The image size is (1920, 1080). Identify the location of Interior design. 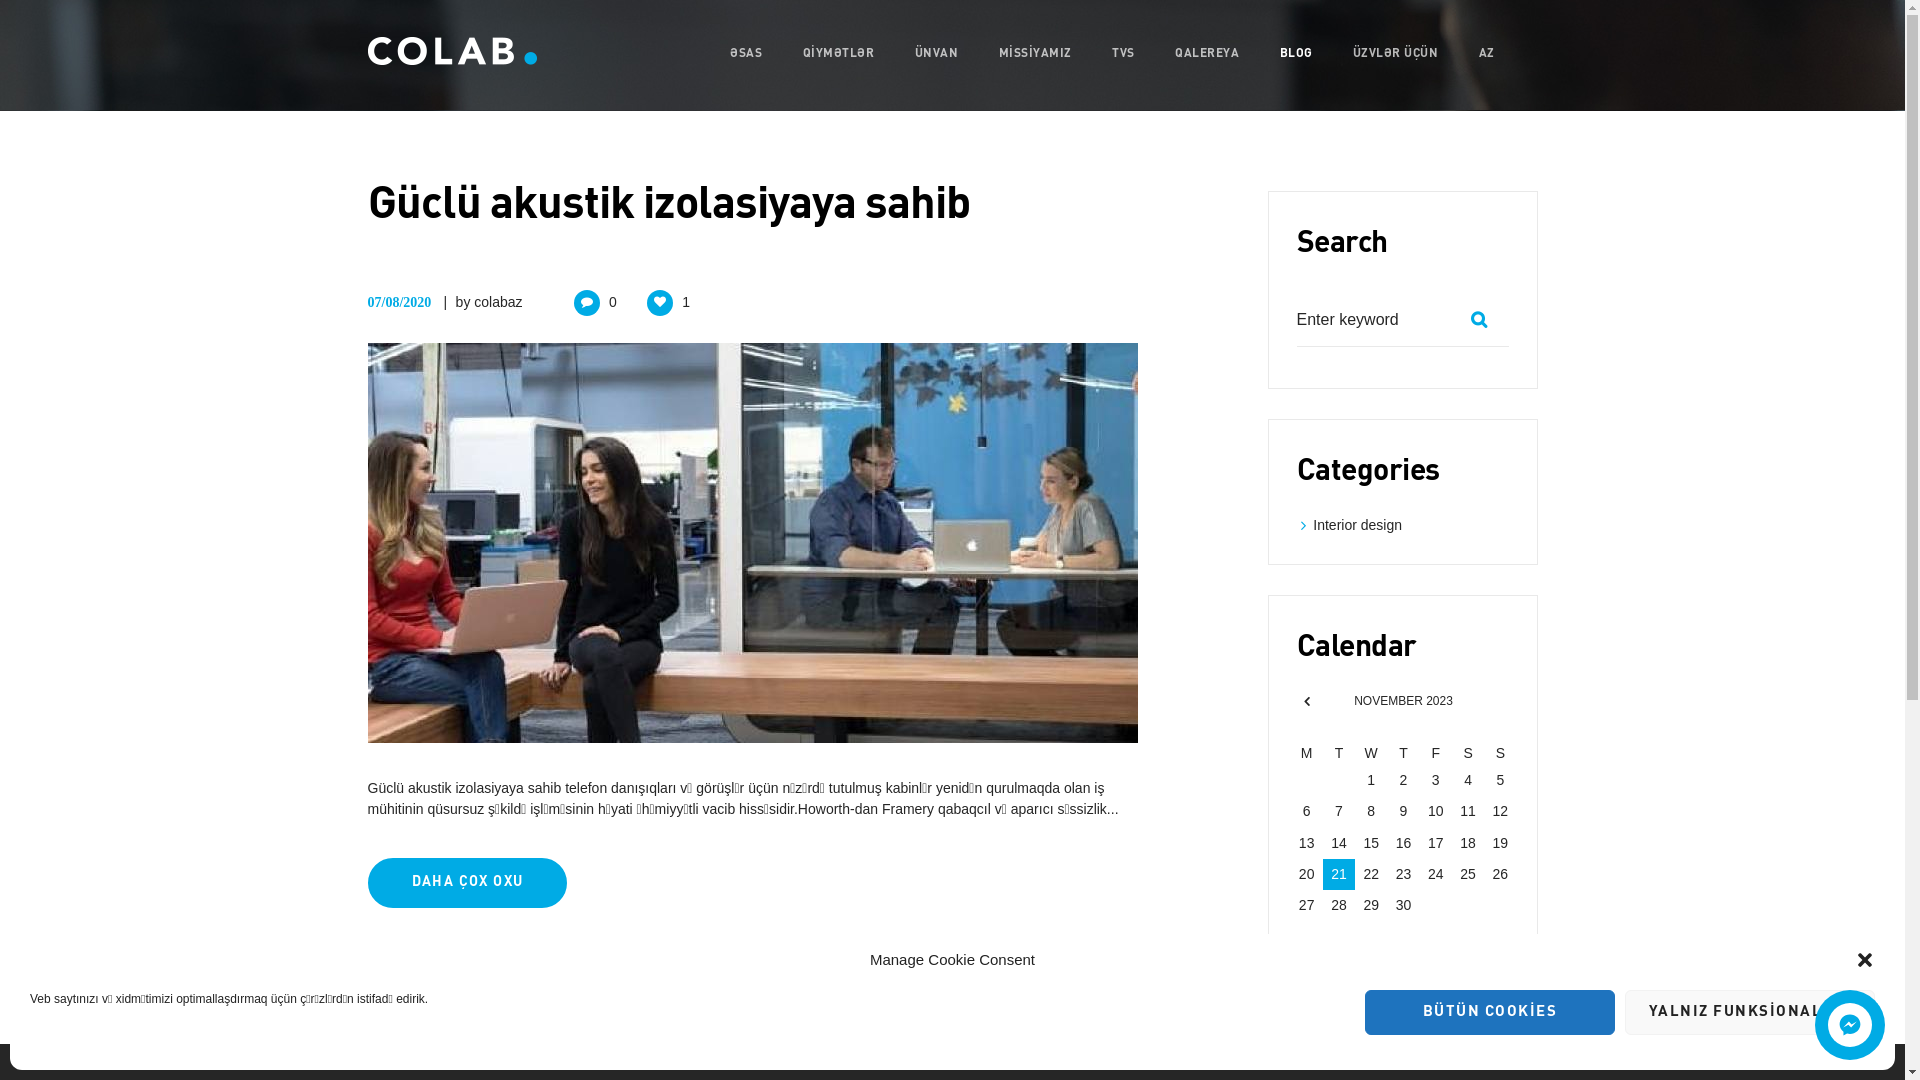
(1358, 525).